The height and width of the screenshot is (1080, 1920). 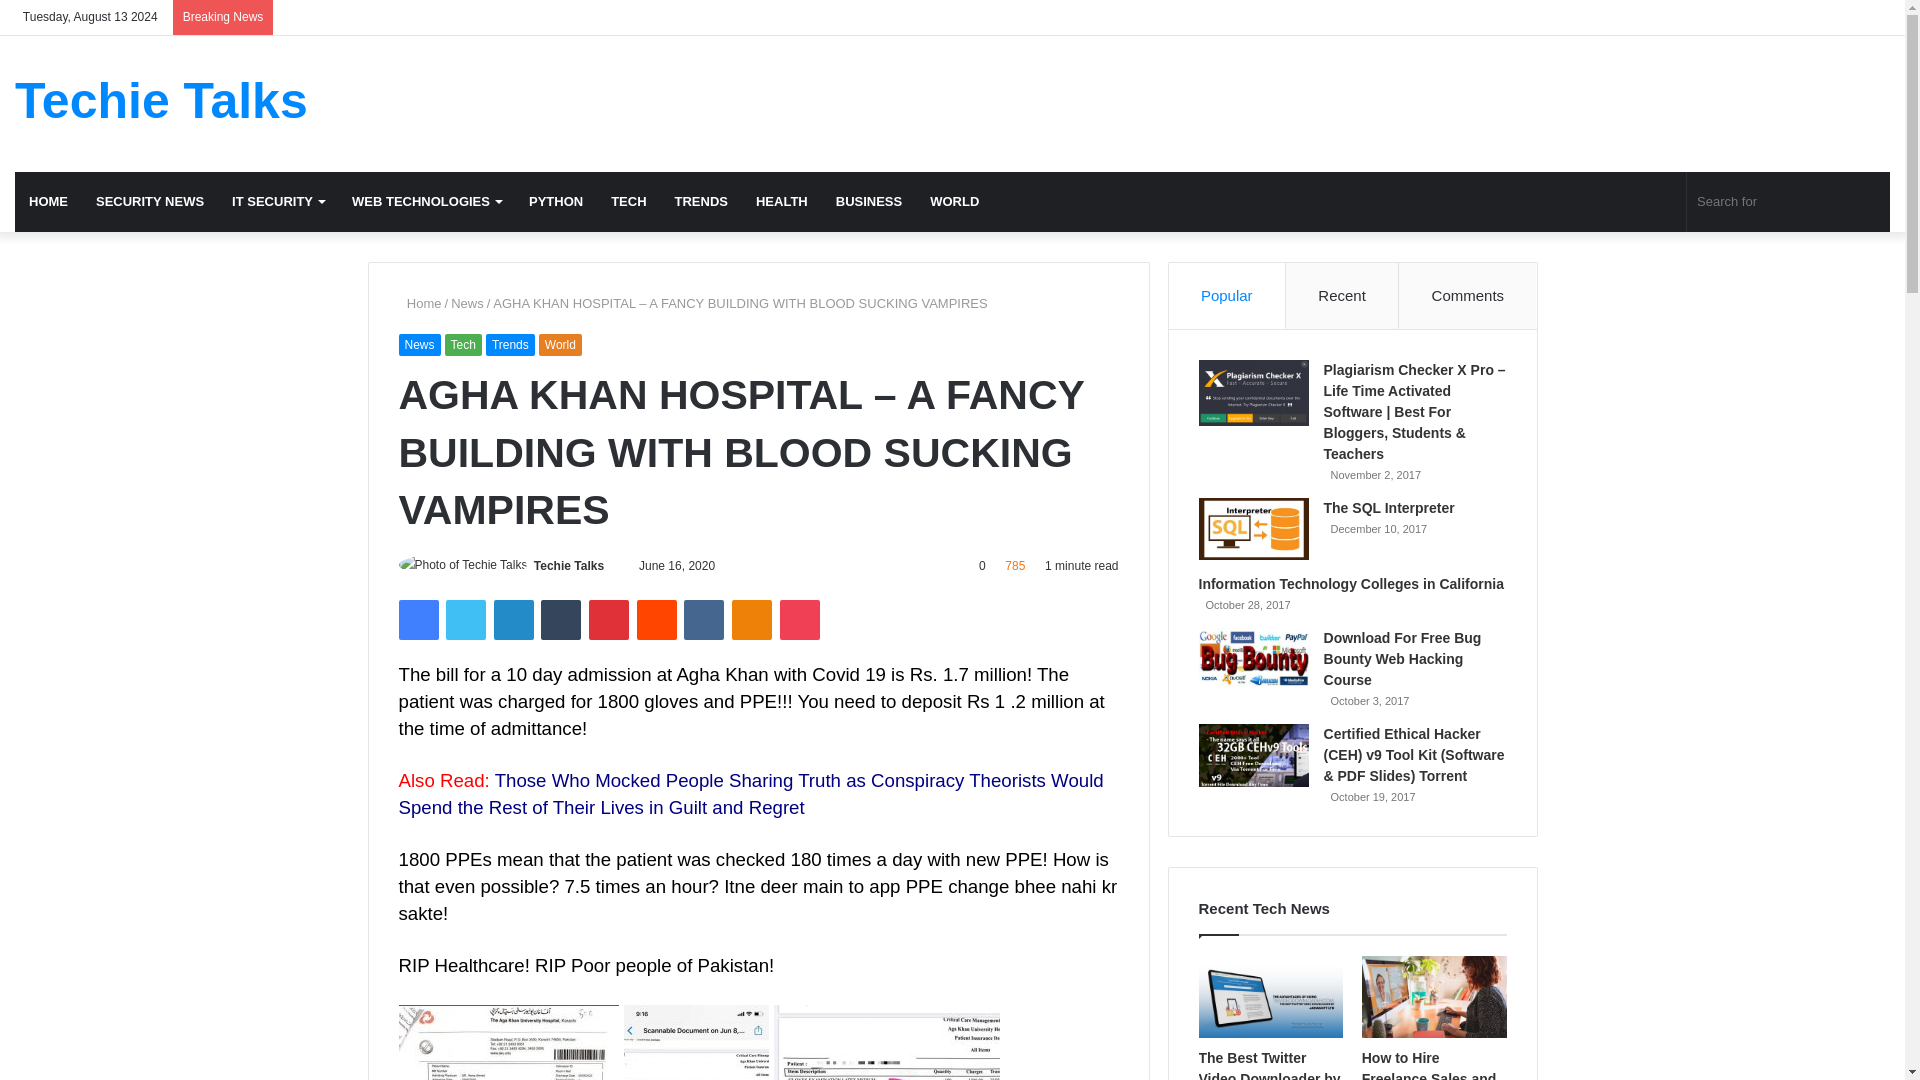 What do you see at coordinates (751, 620) in the screenshot?
I see `Odnoklassniki` at bounding box center [751, 620].